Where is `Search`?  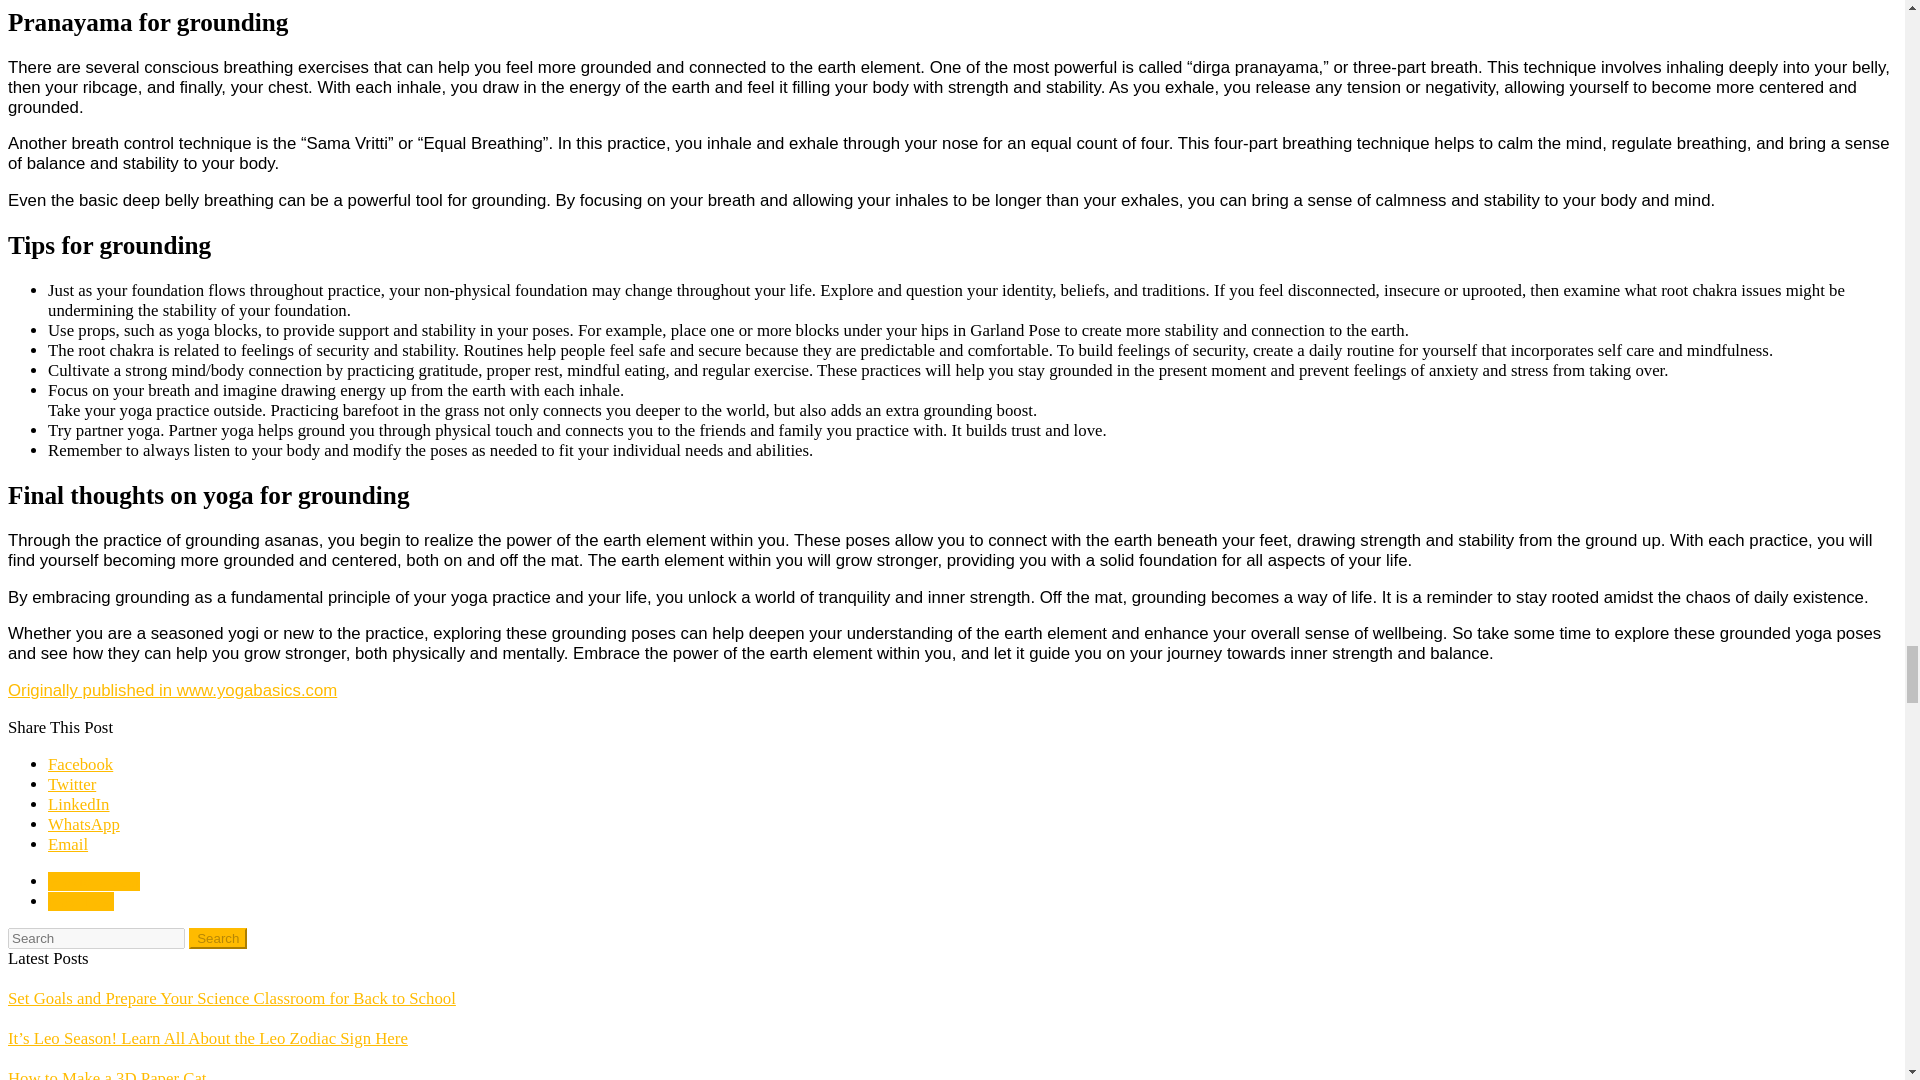 Search is located at coordinates (218, 938).